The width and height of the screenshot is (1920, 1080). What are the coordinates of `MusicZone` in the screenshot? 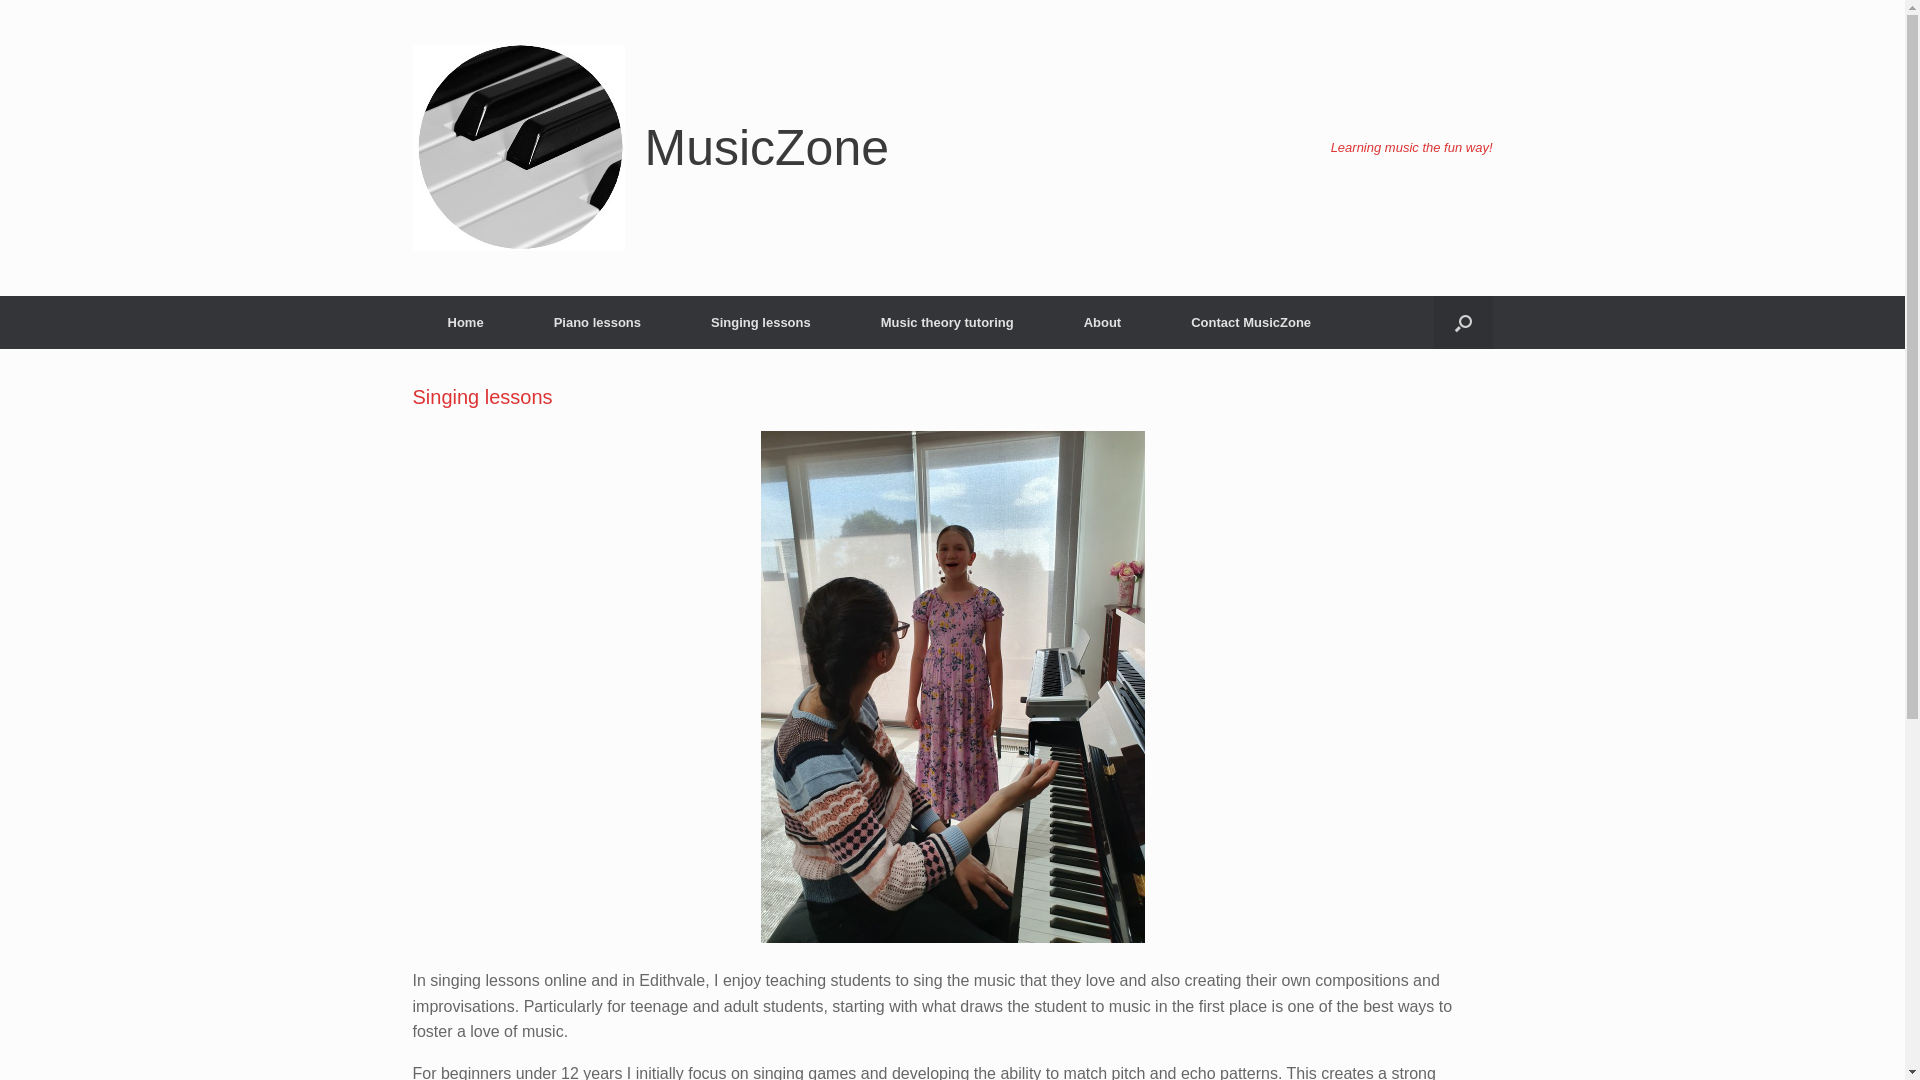 It's located at (650, 148).